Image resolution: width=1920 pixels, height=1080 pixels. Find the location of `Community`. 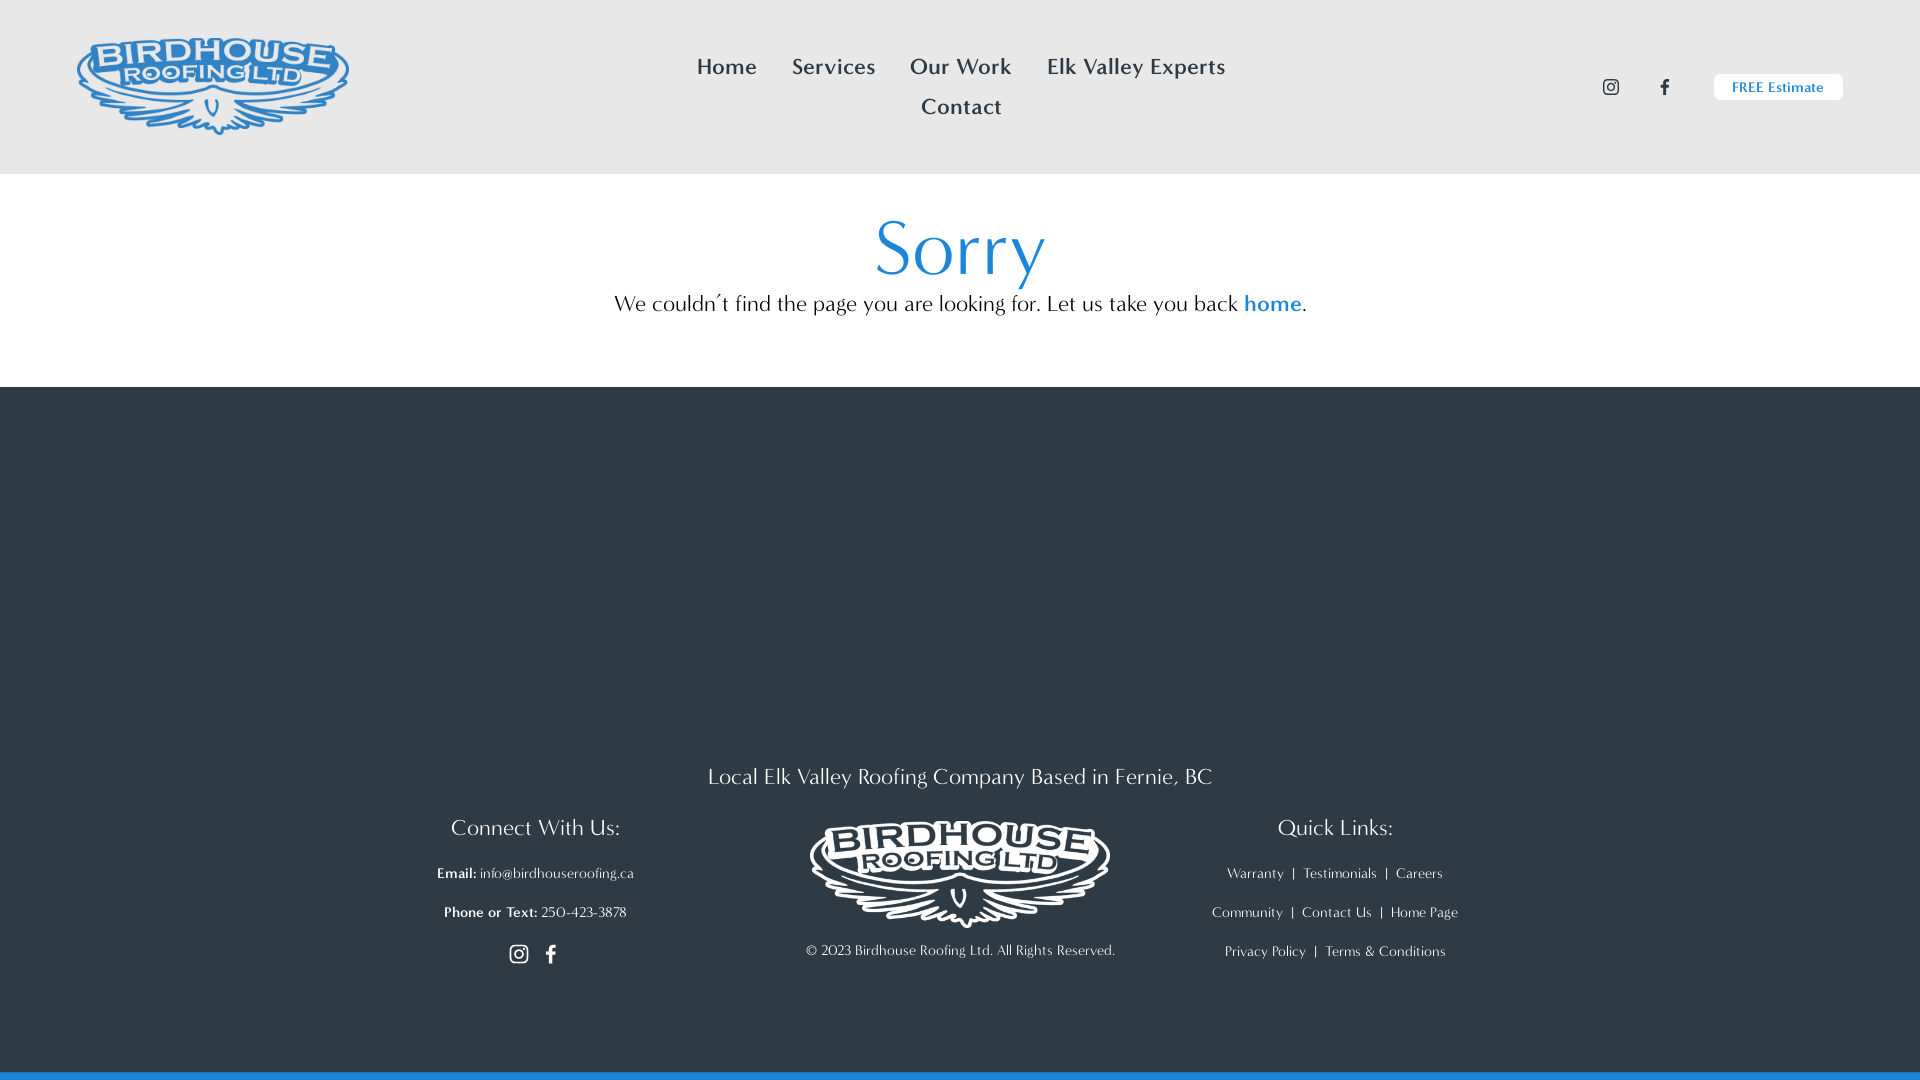

Community is located at coordinates (1248, 912).